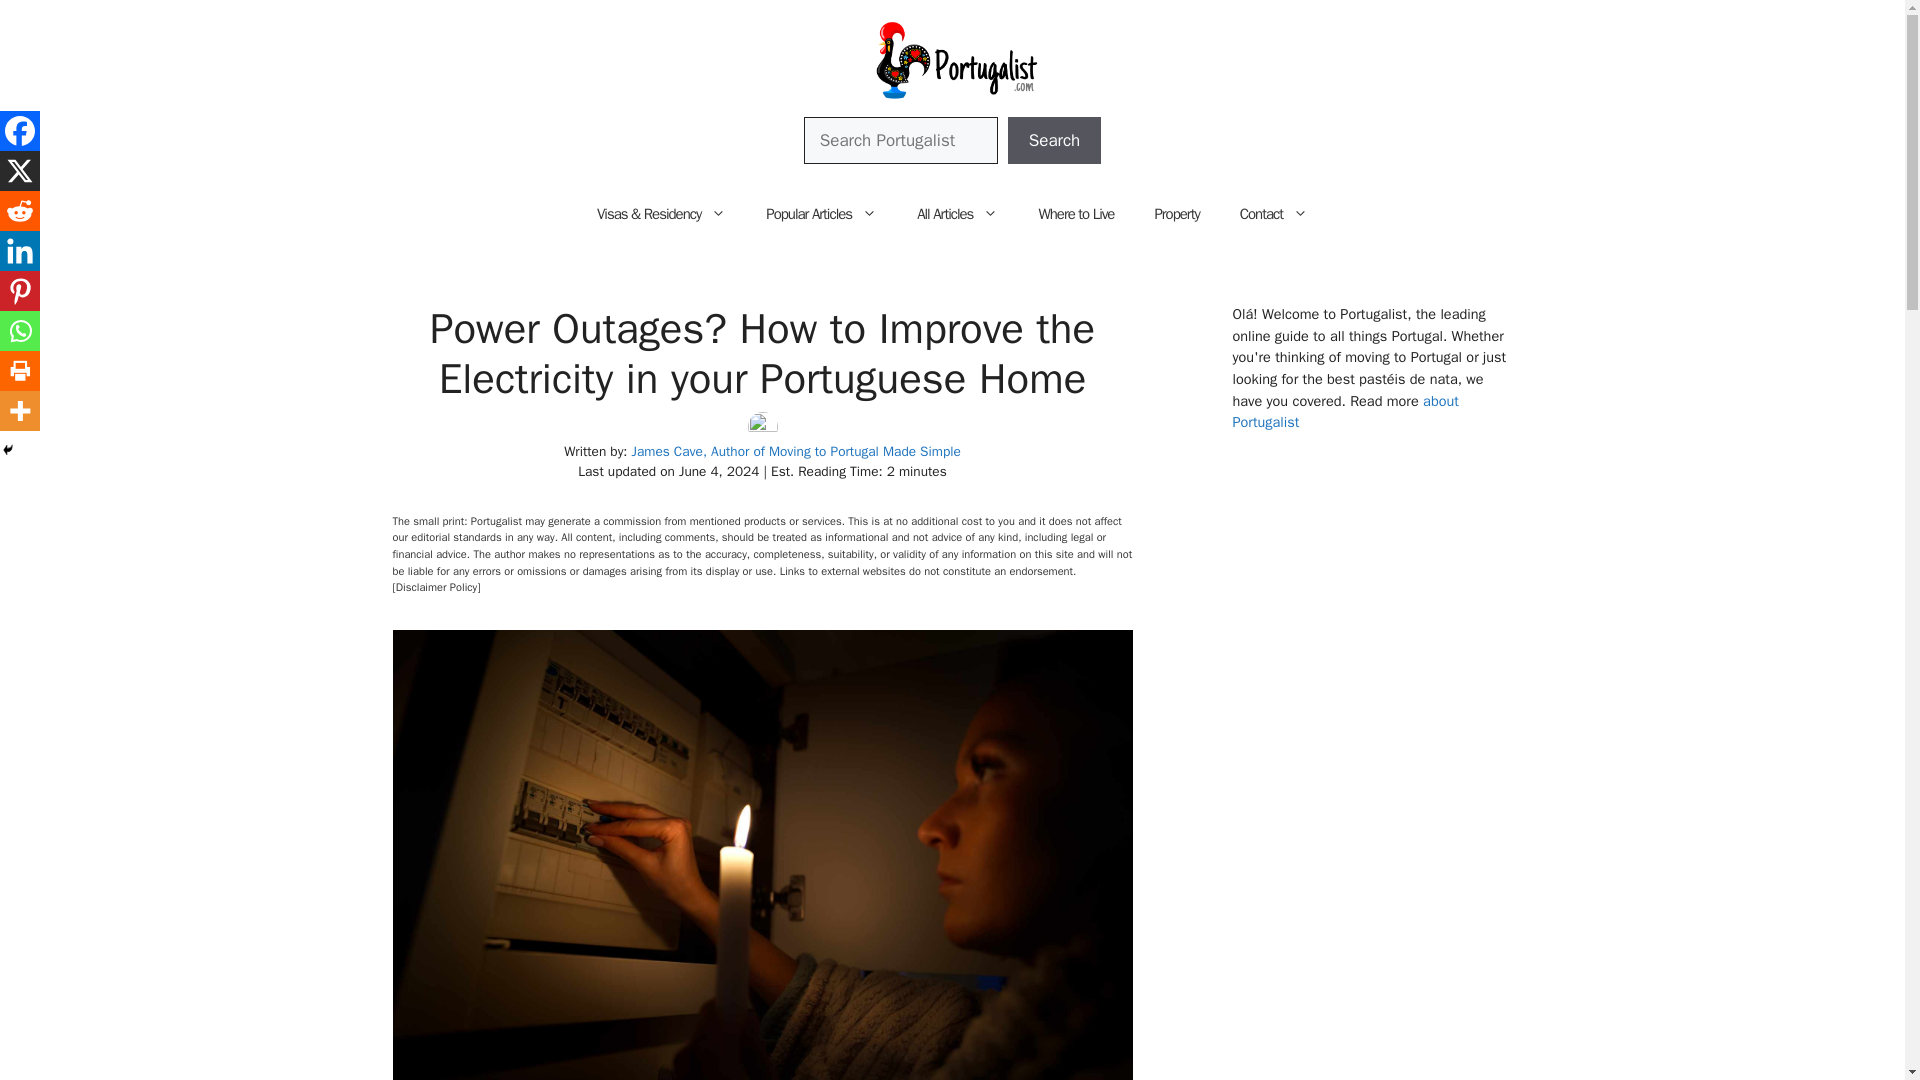 Image resolution: width=1920 pixels, height=1080 pixels. Describe the element at coordinates (20, 131) in the screenshot. I see `Facebook` at that location.